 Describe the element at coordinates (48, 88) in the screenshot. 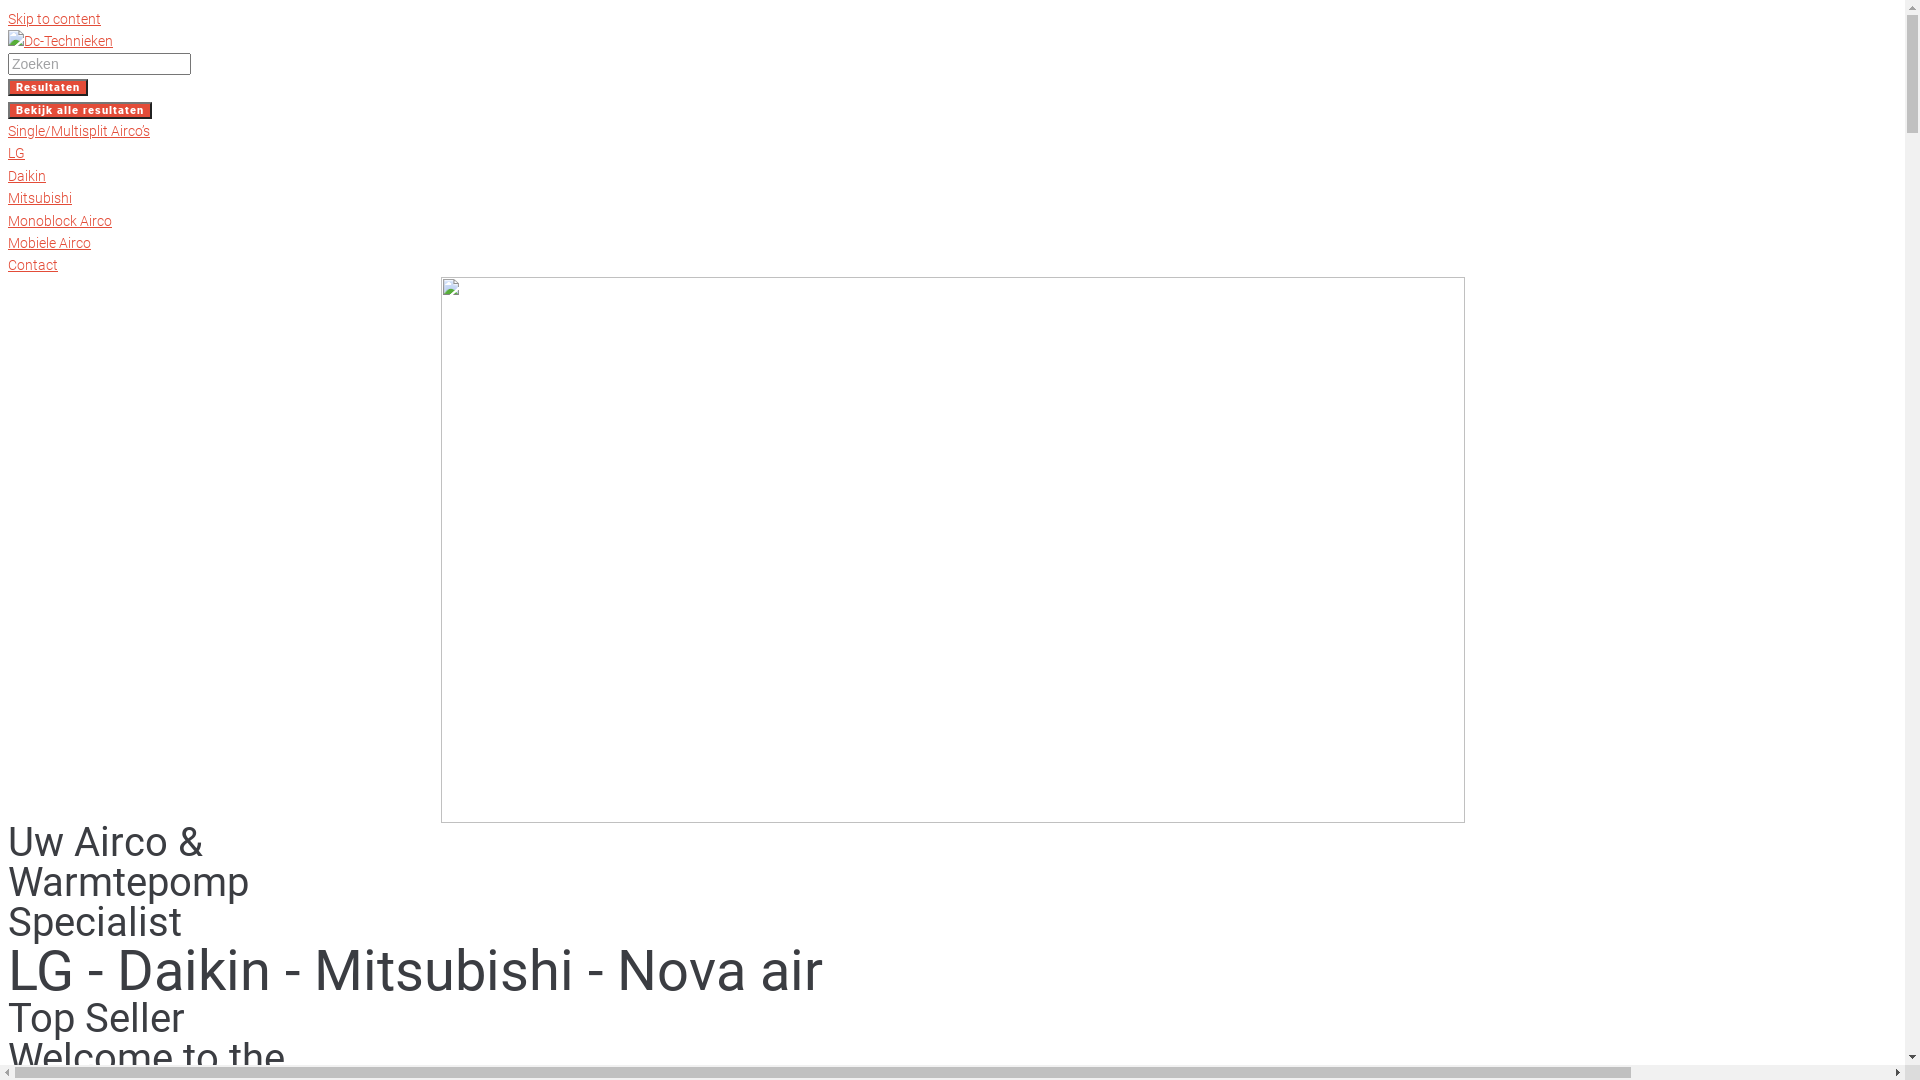

I see `Resultaten` at that location.